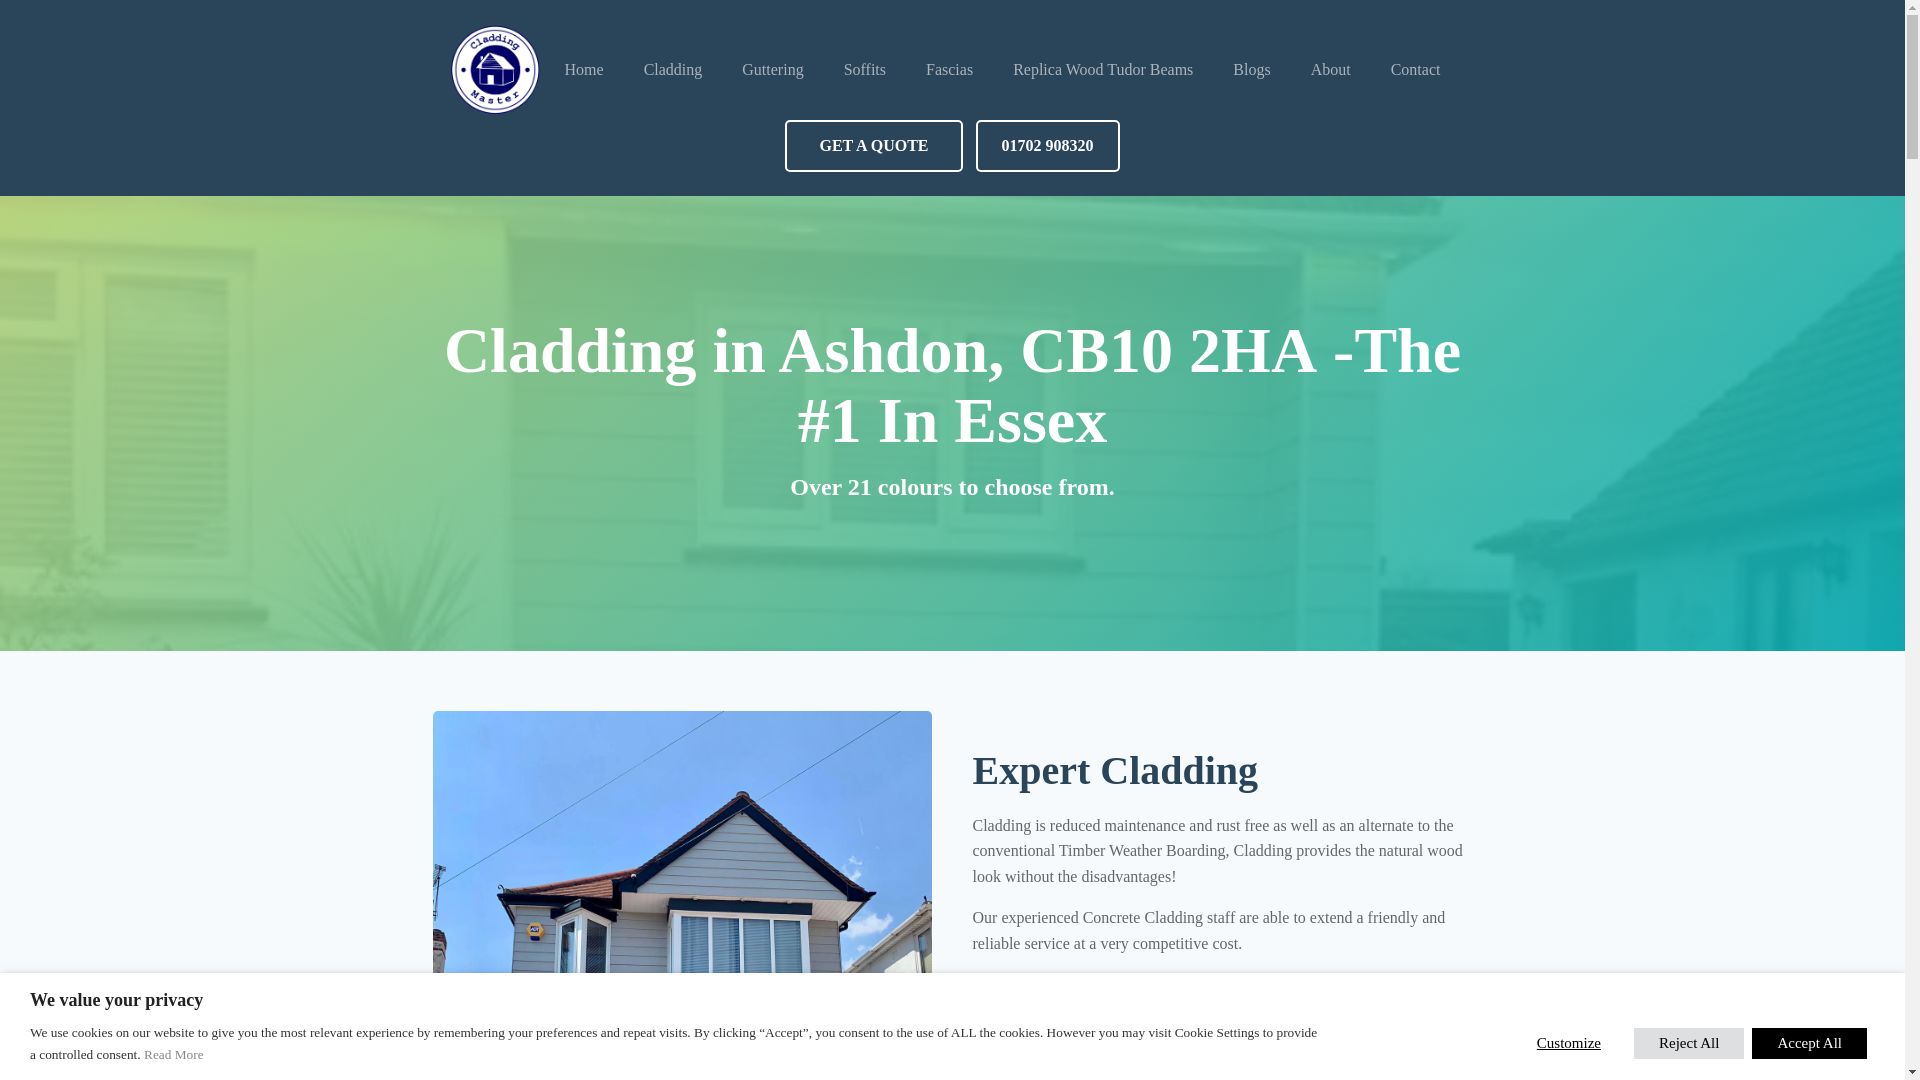 Image resolution: width=1920 pixels, height=1080 pixels. Describe the element at coordinates (1330, 70) in the screenshot. I see `About` at that location.